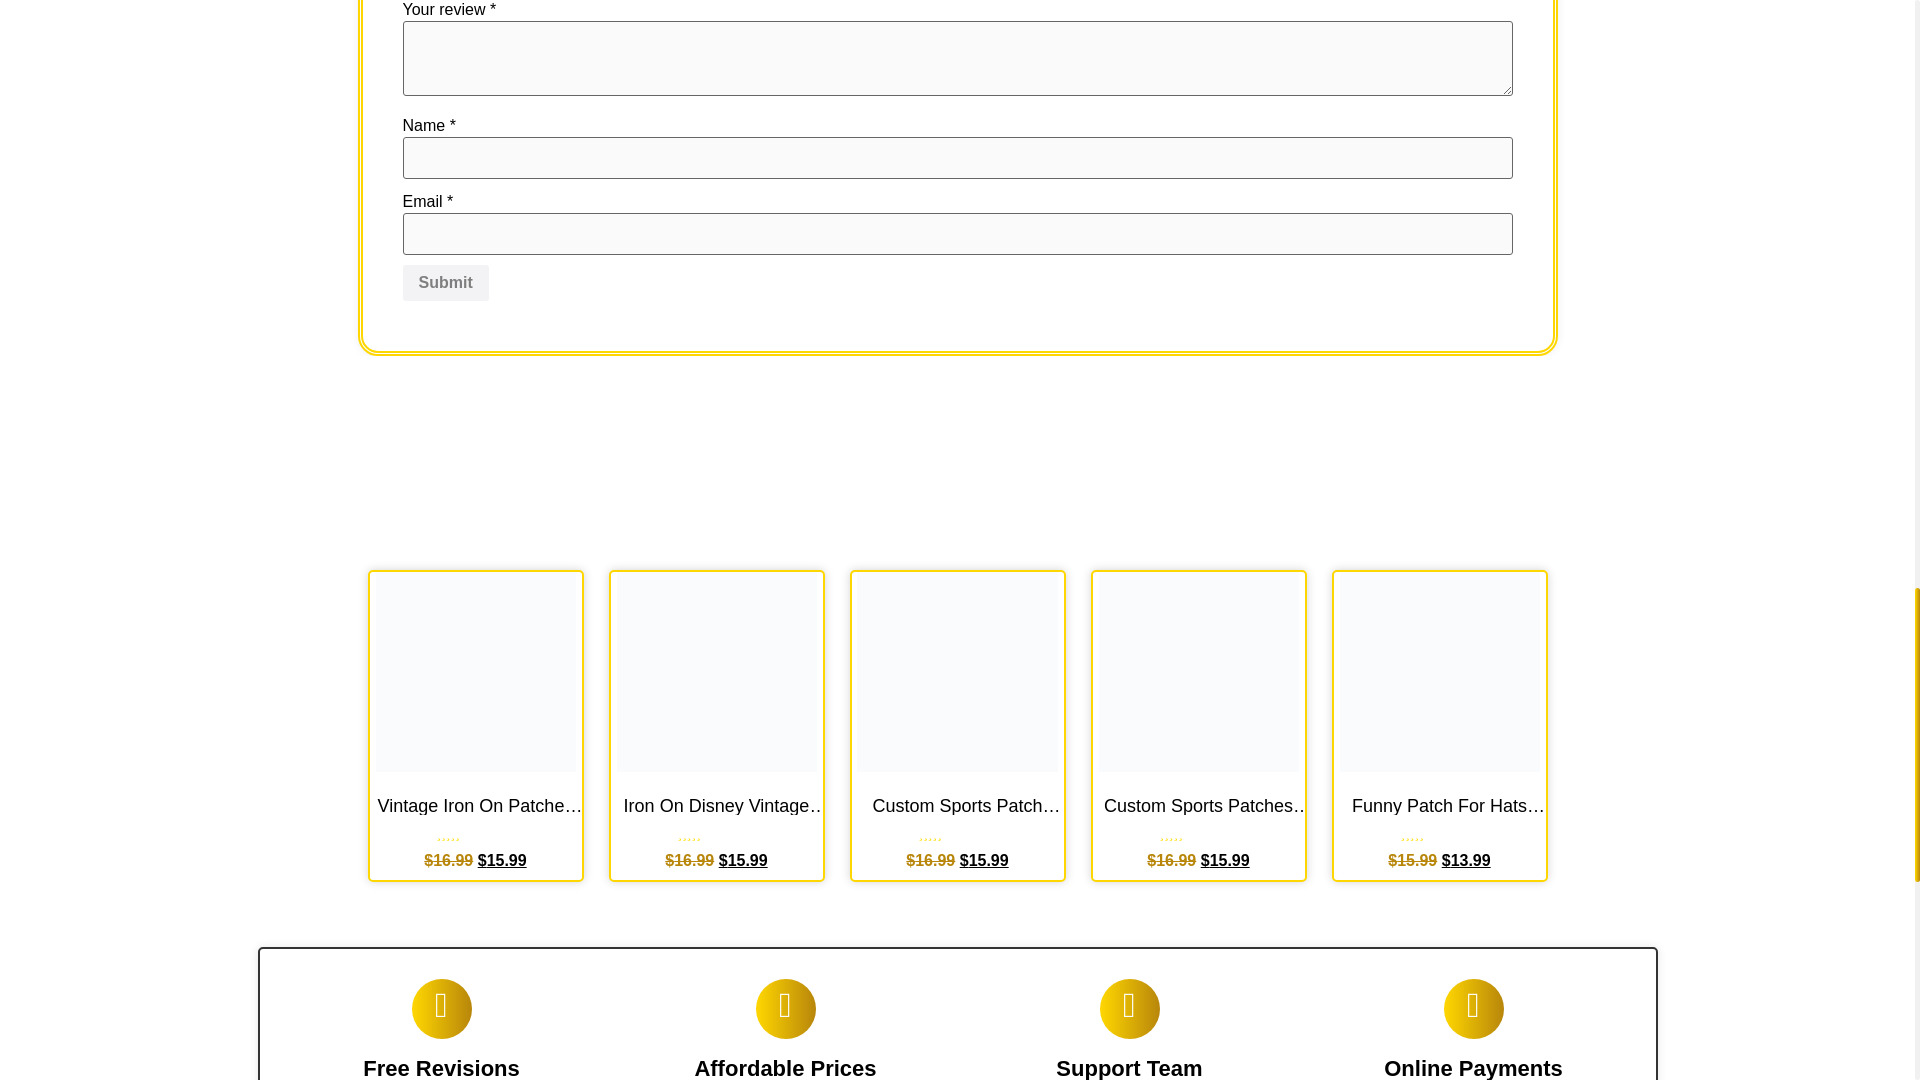 Image resolution: width=1920 pixels, height=1080 pixels. I want to click on Vintage Iron On Patches Timeless Designs, so click(476, 806).